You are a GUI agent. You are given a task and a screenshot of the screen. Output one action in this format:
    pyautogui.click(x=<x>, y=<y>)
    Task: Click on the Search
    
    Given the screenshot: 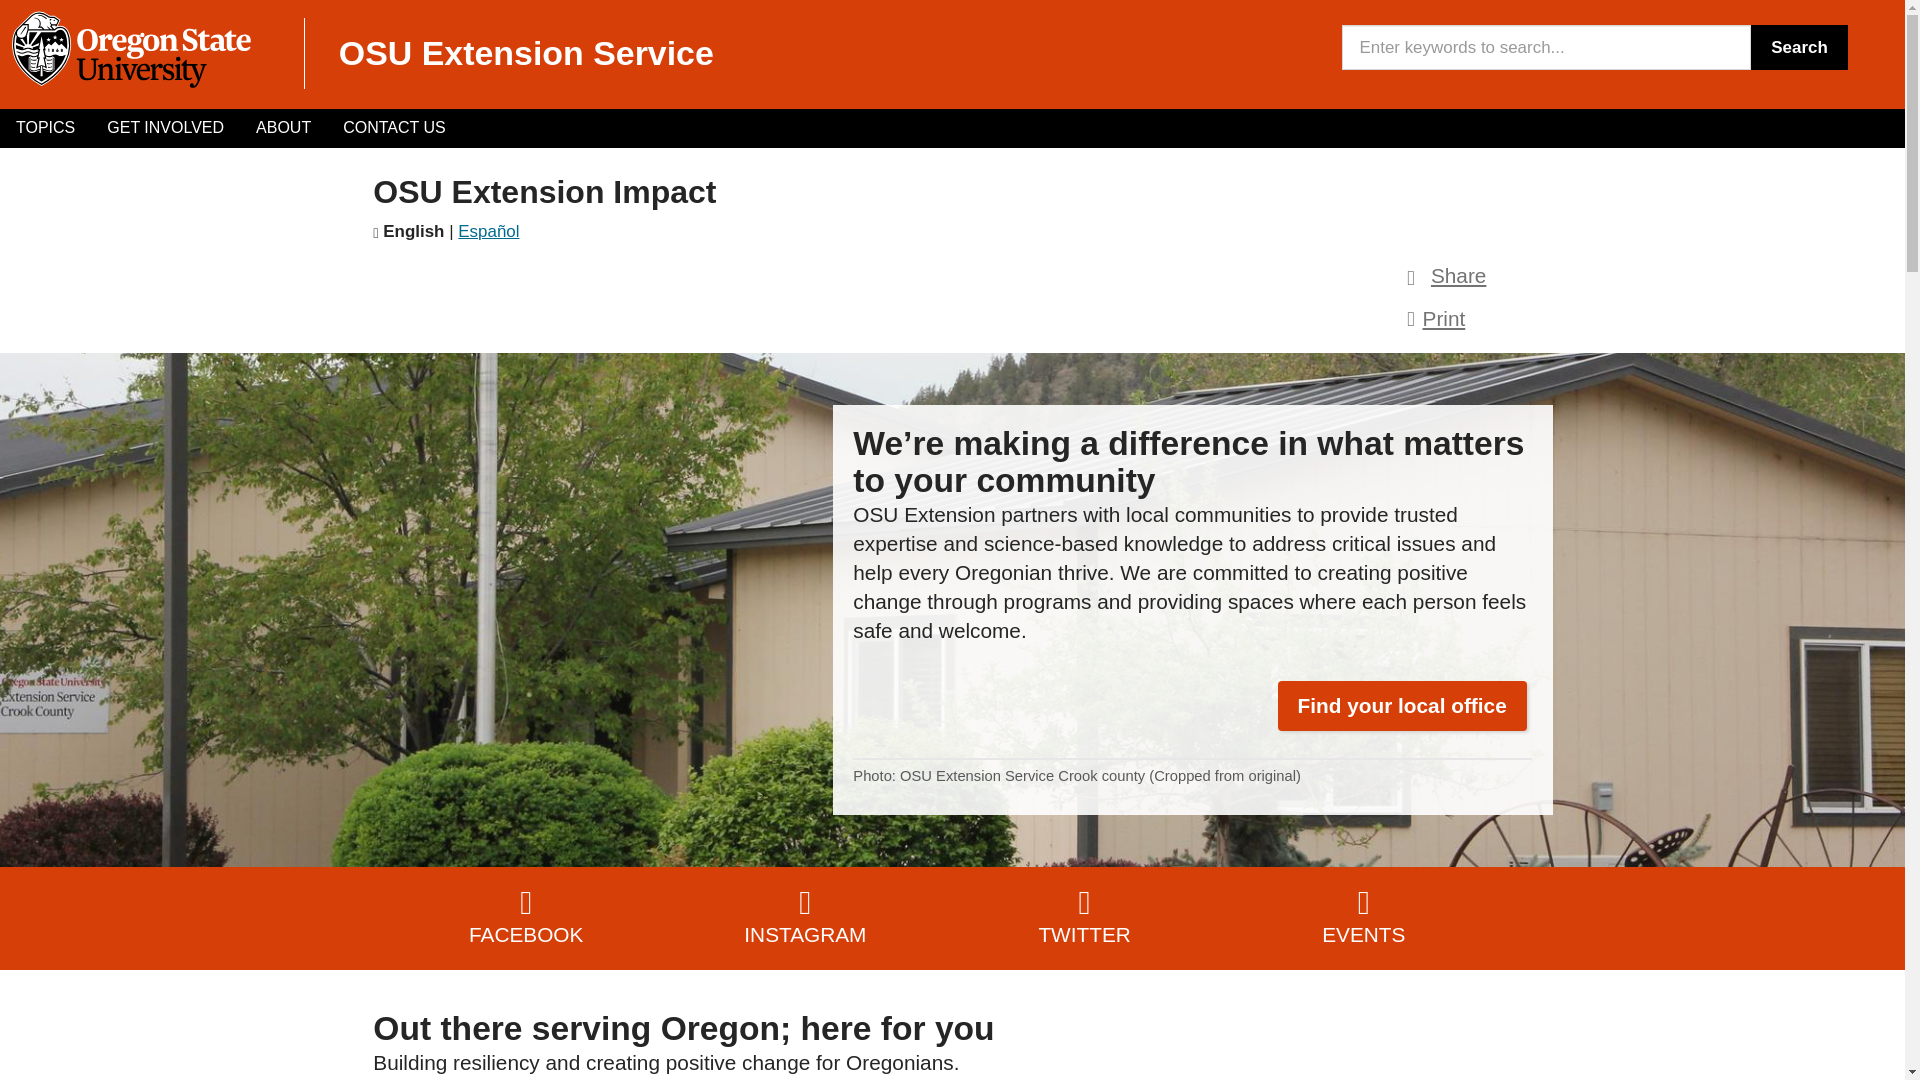 What is the action you would take?
    pyautogui.click(x=1799, y=47)
    